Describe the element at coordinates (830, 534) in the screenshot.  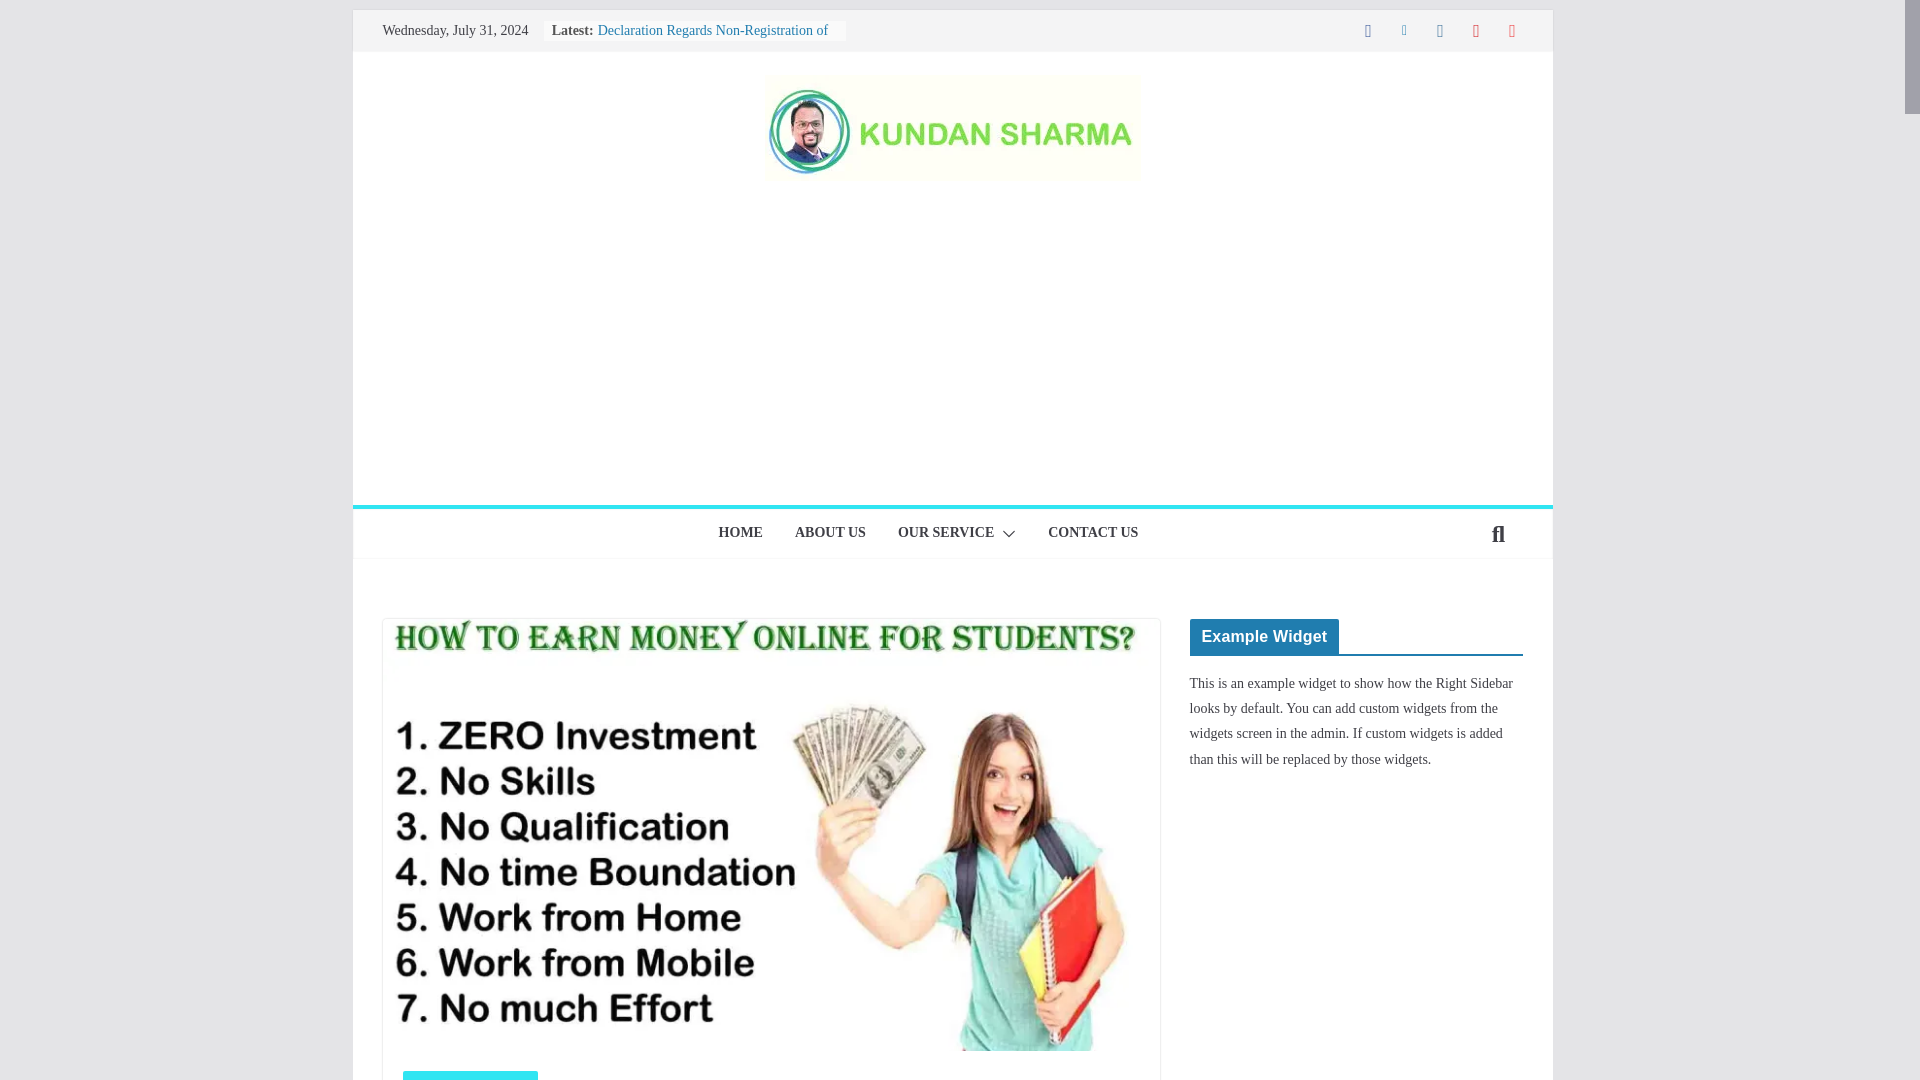
I see `ABOUT US` at that location.